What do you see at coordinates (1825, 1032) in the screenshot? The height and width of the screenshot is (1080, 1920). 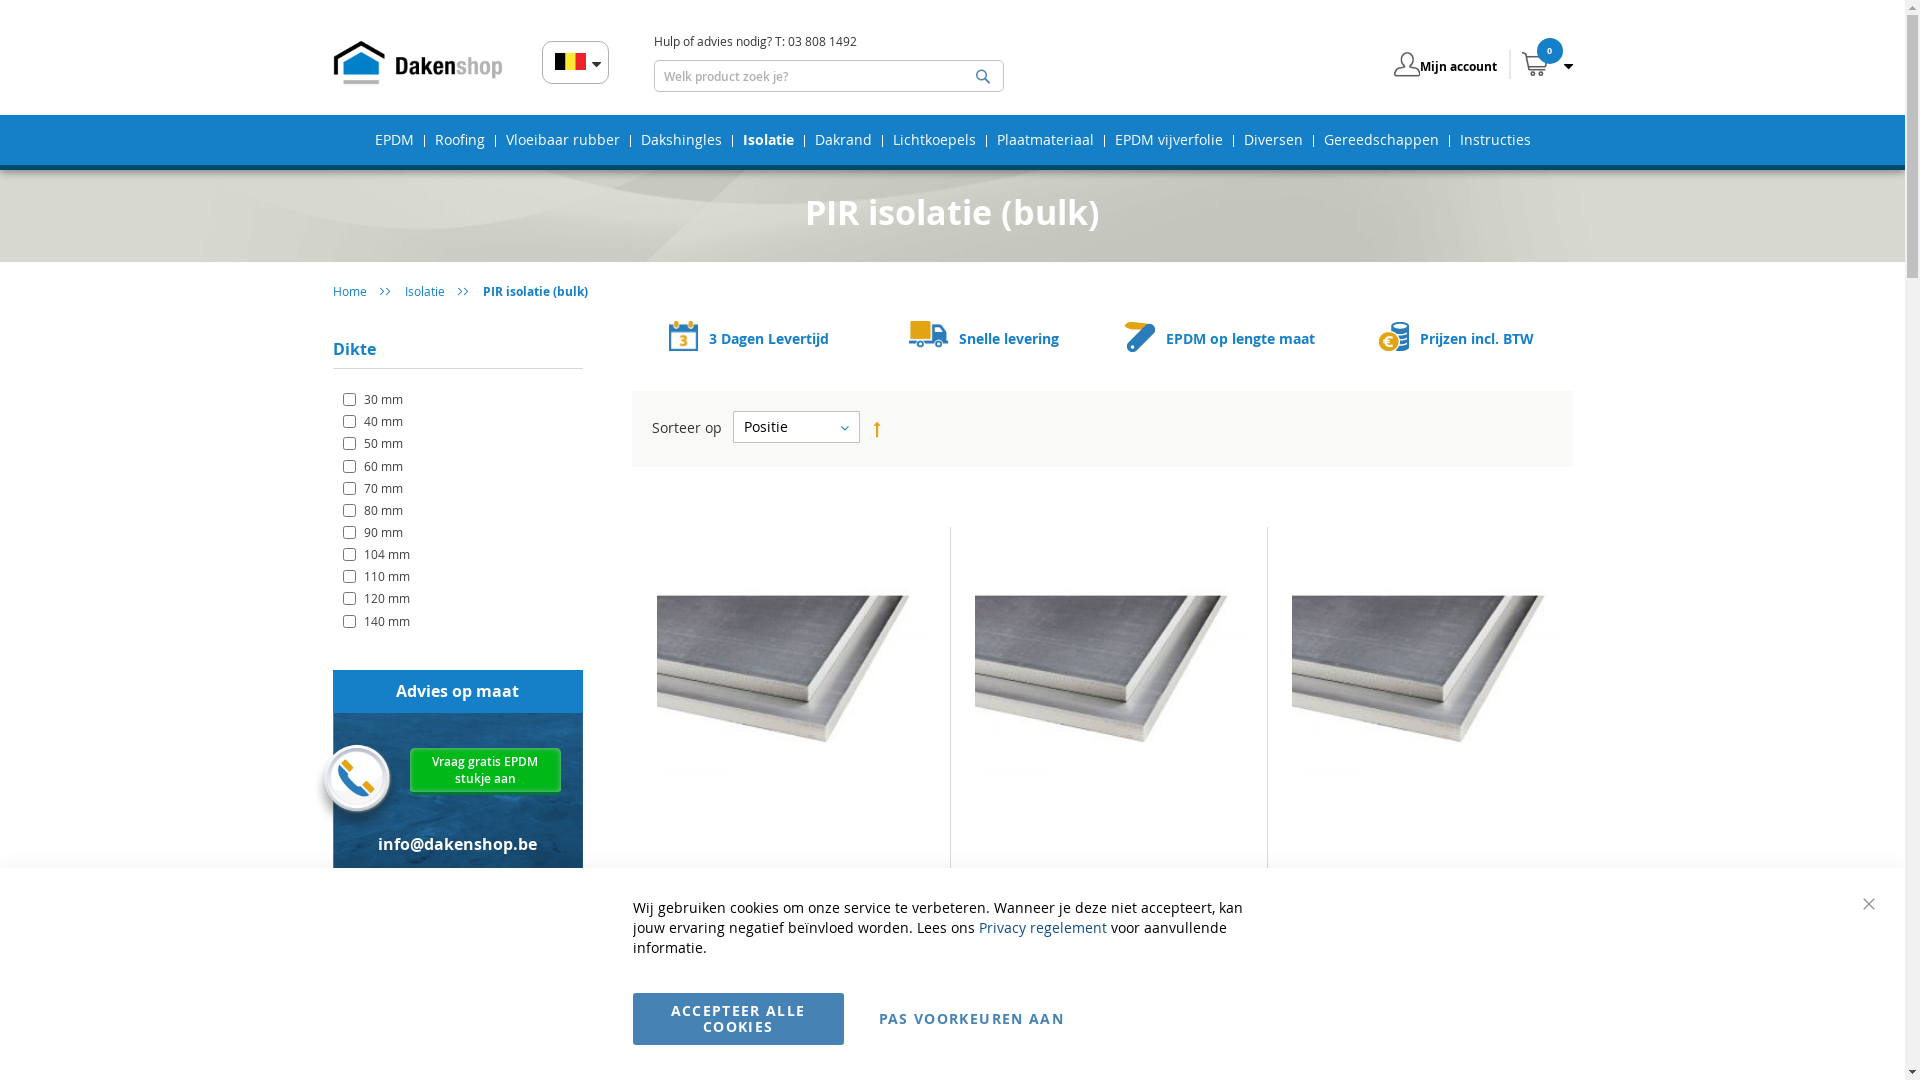 I see `03 808 1492` at bounding box center [1825, 1032].